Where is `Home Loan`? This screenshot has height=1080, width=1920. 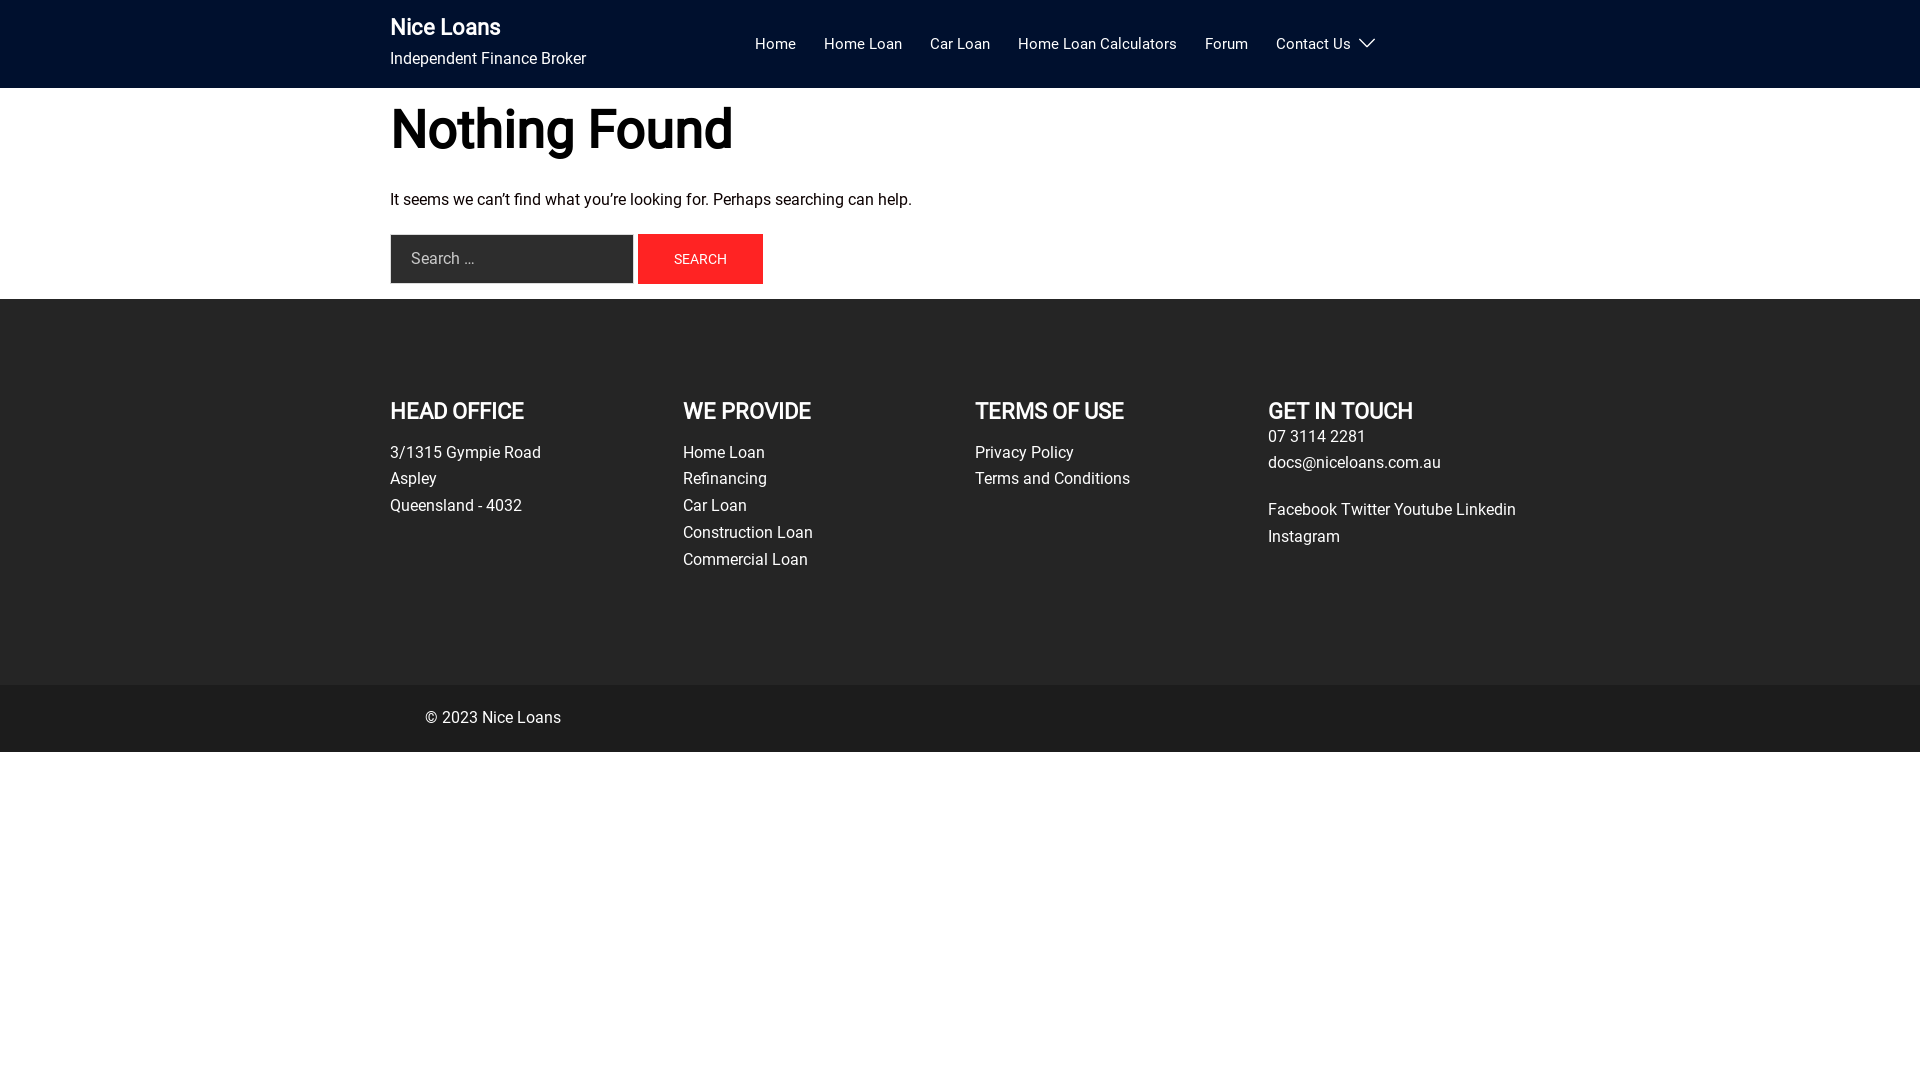
Home Loan is located at coordinates (863, 44).